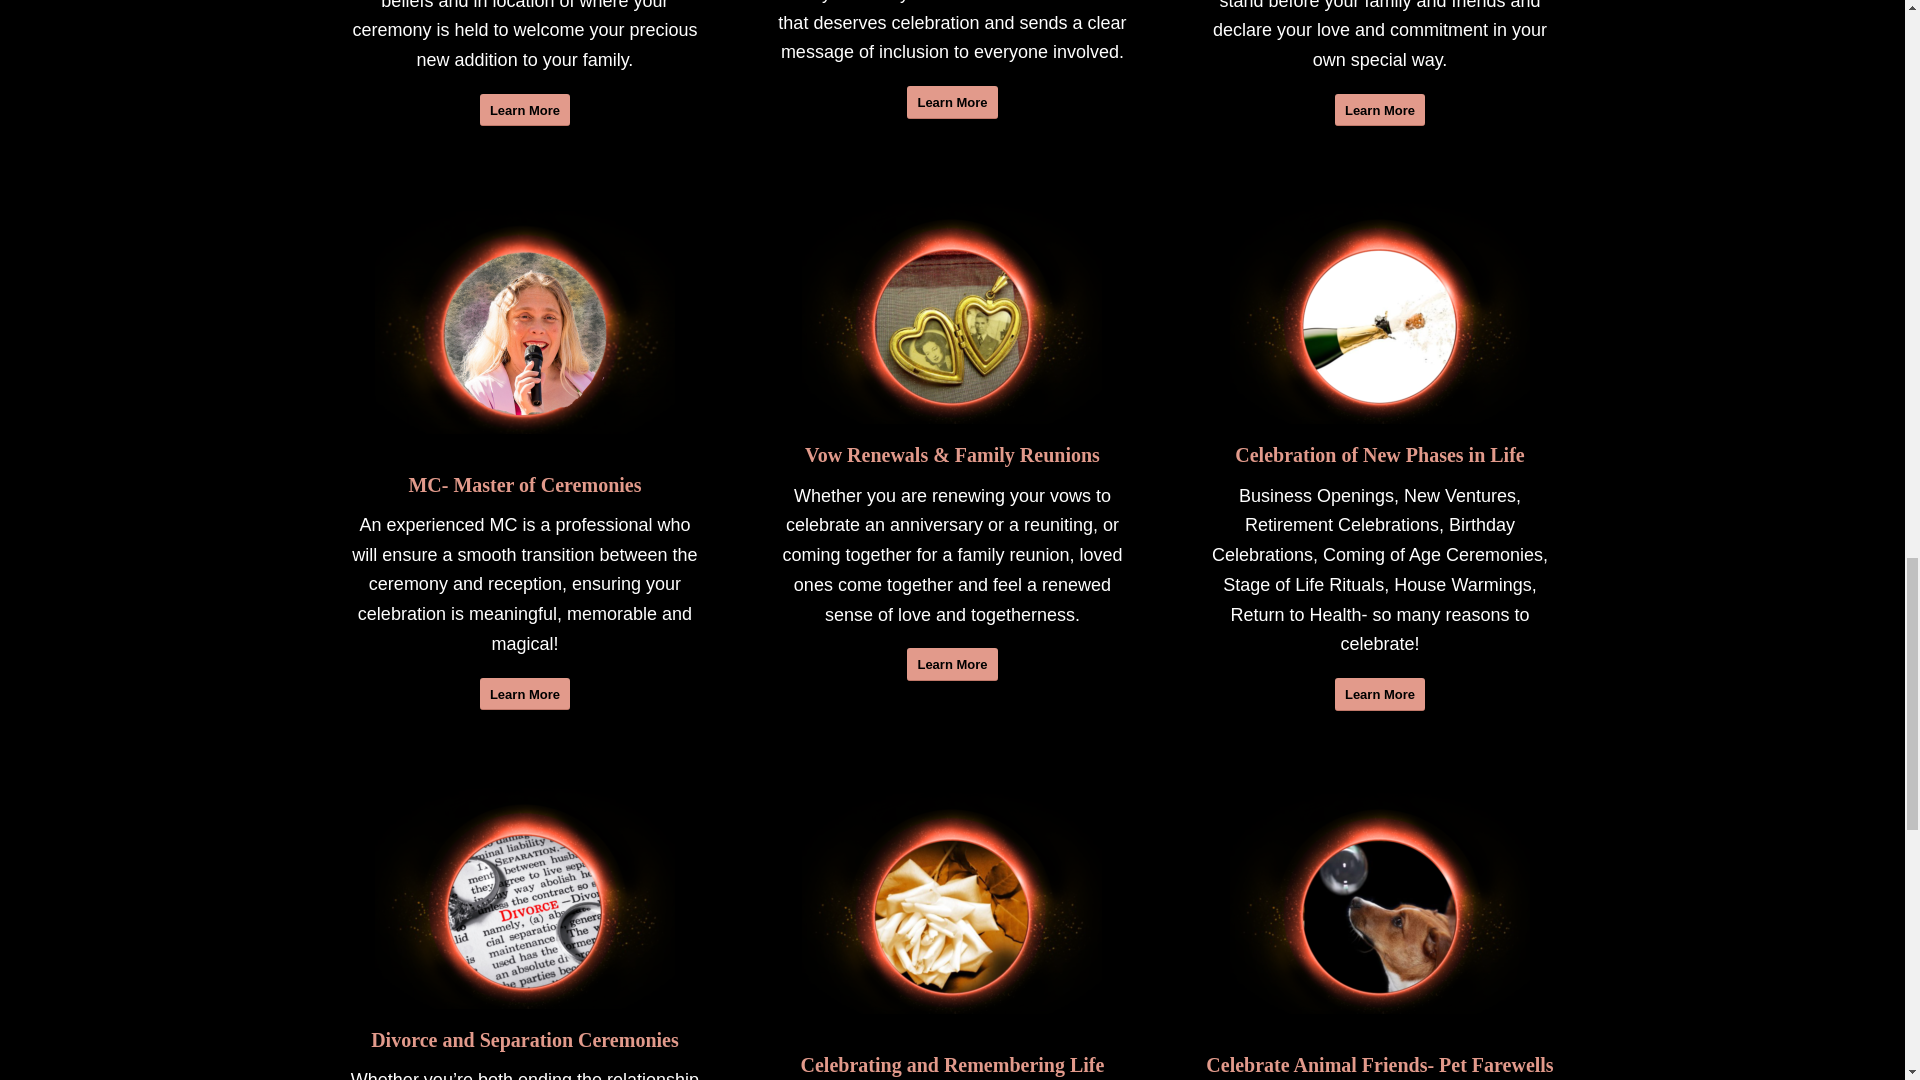  Describe the element at coordinates (1379, 694) in the screenshot. I see `Learn More` at that location.